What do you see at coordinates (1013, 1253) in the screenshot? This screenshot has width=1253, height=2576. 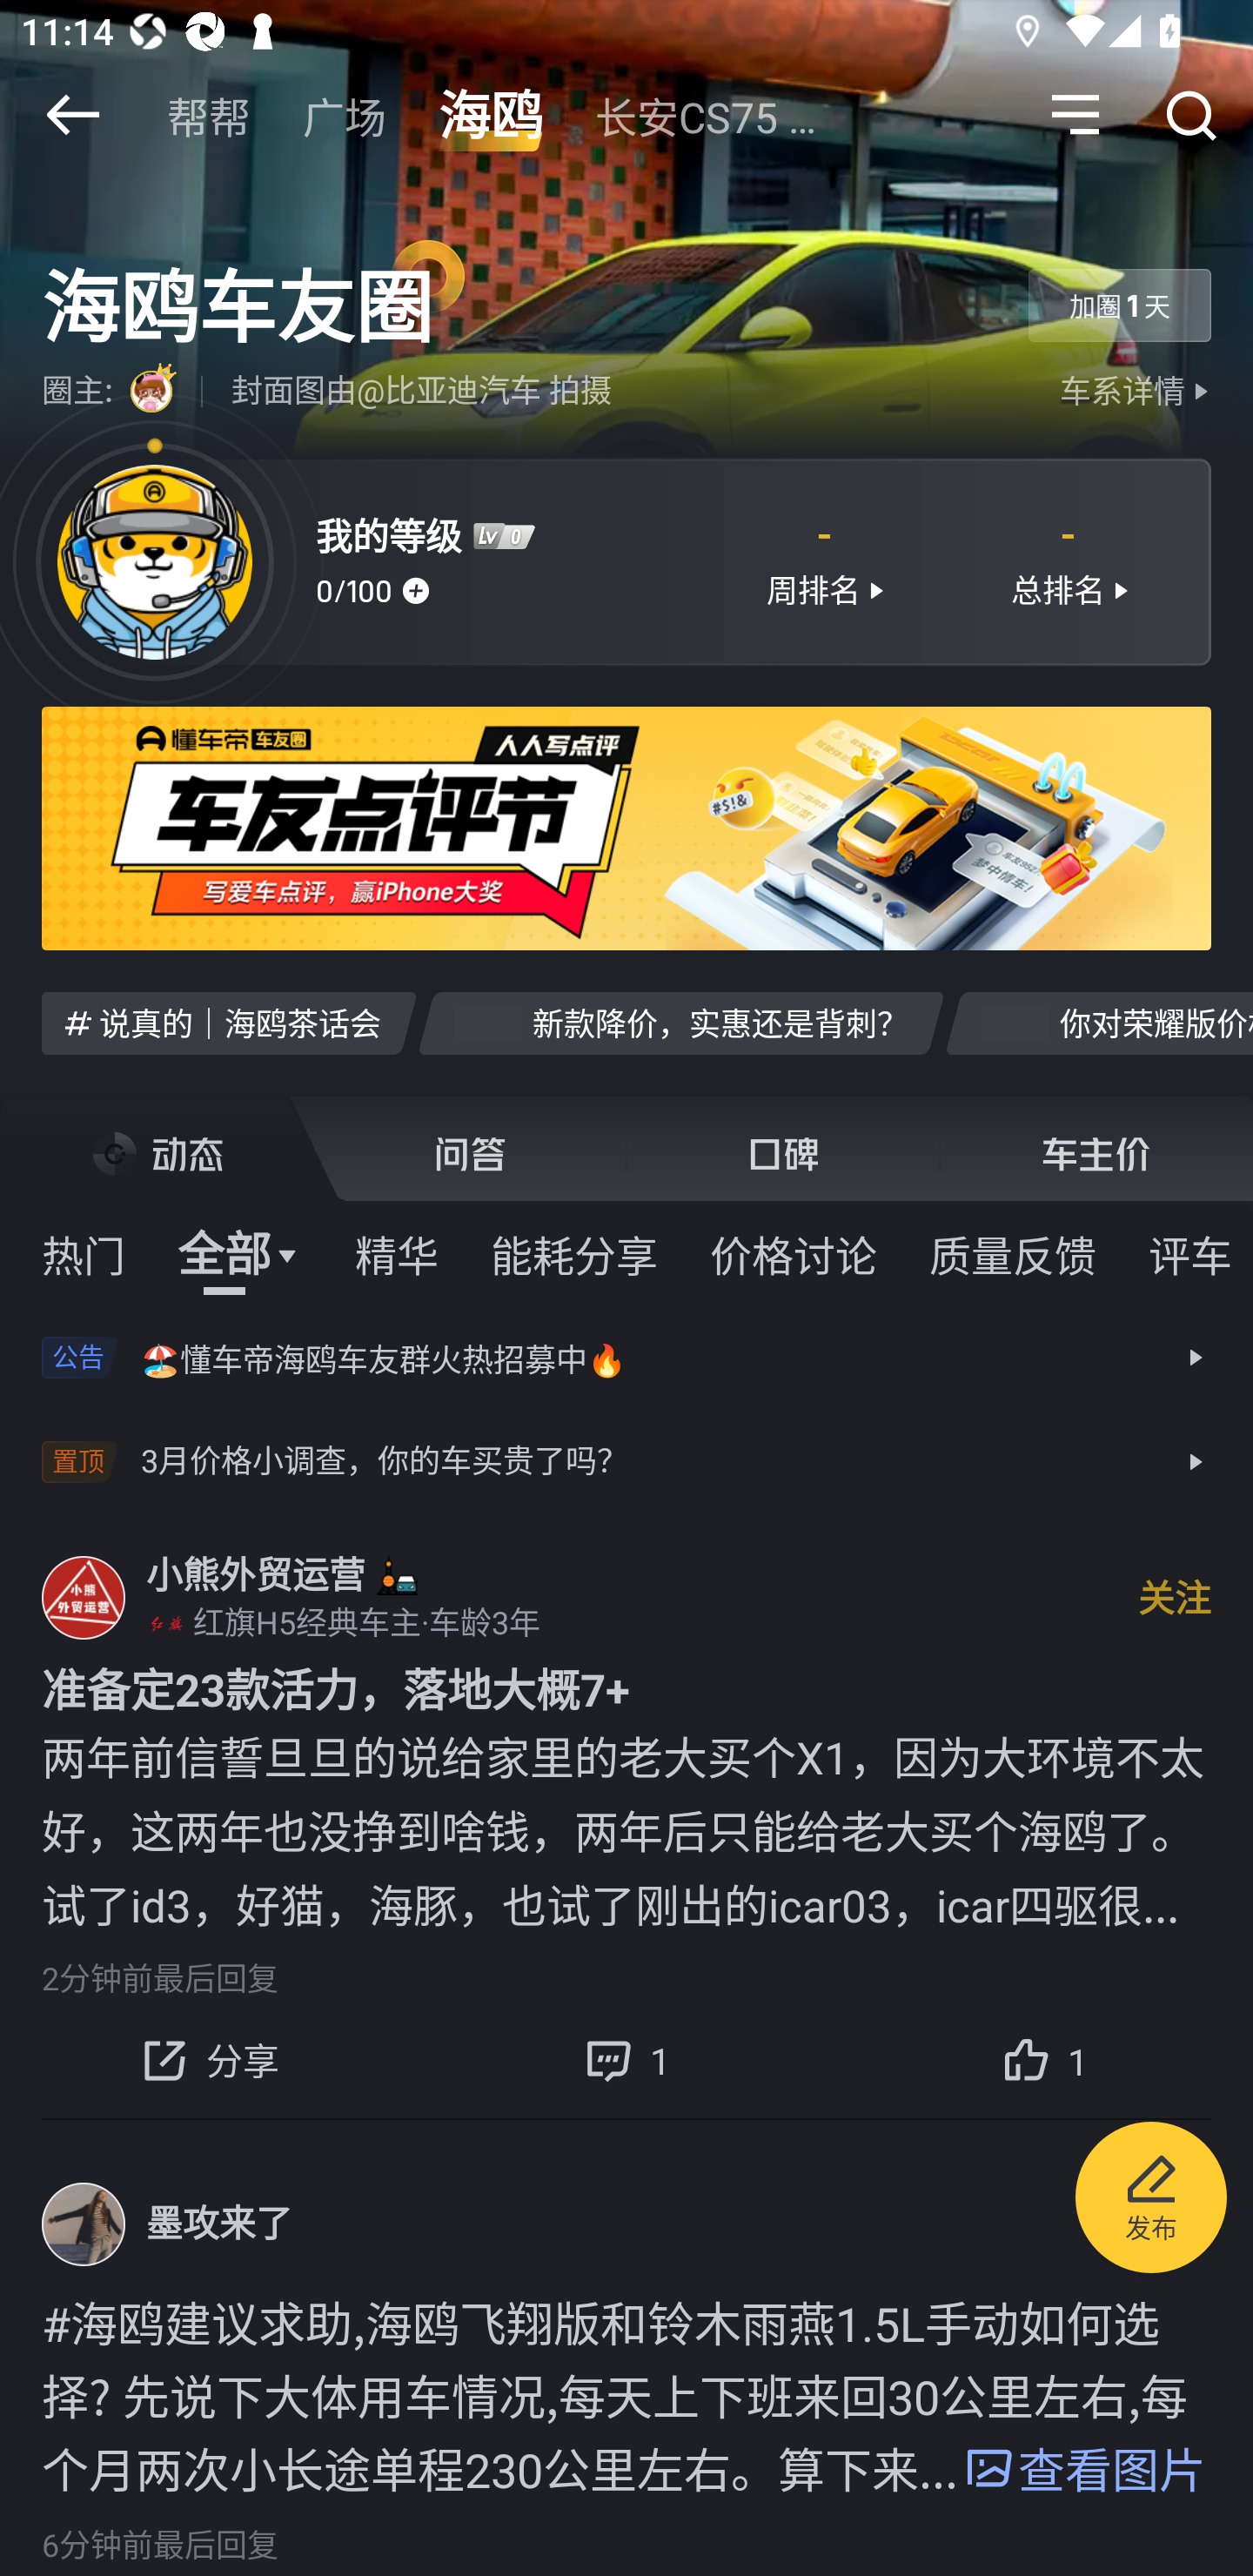 I see `质量反馈` at bounding box center [1013, 1253].